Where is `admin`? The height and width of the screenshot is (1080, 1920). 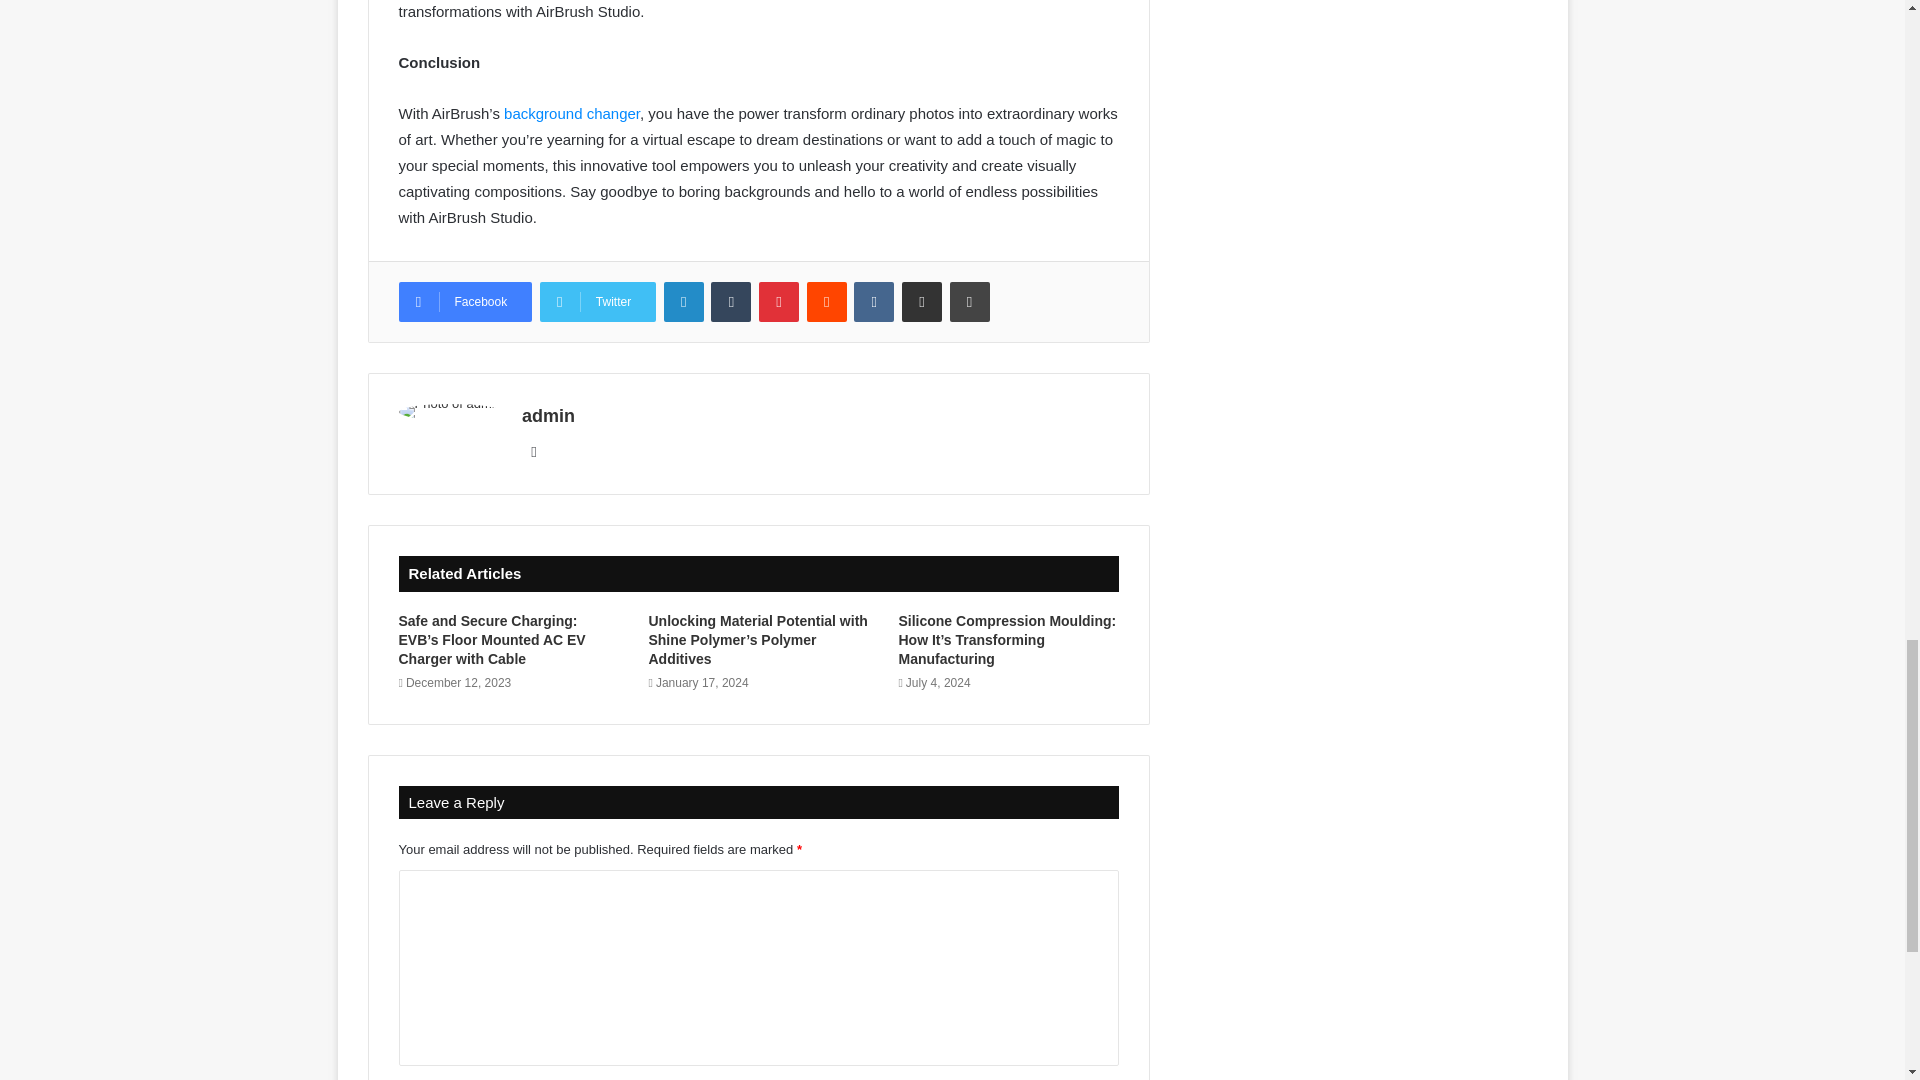
admin is located at coordinates (548, 416).